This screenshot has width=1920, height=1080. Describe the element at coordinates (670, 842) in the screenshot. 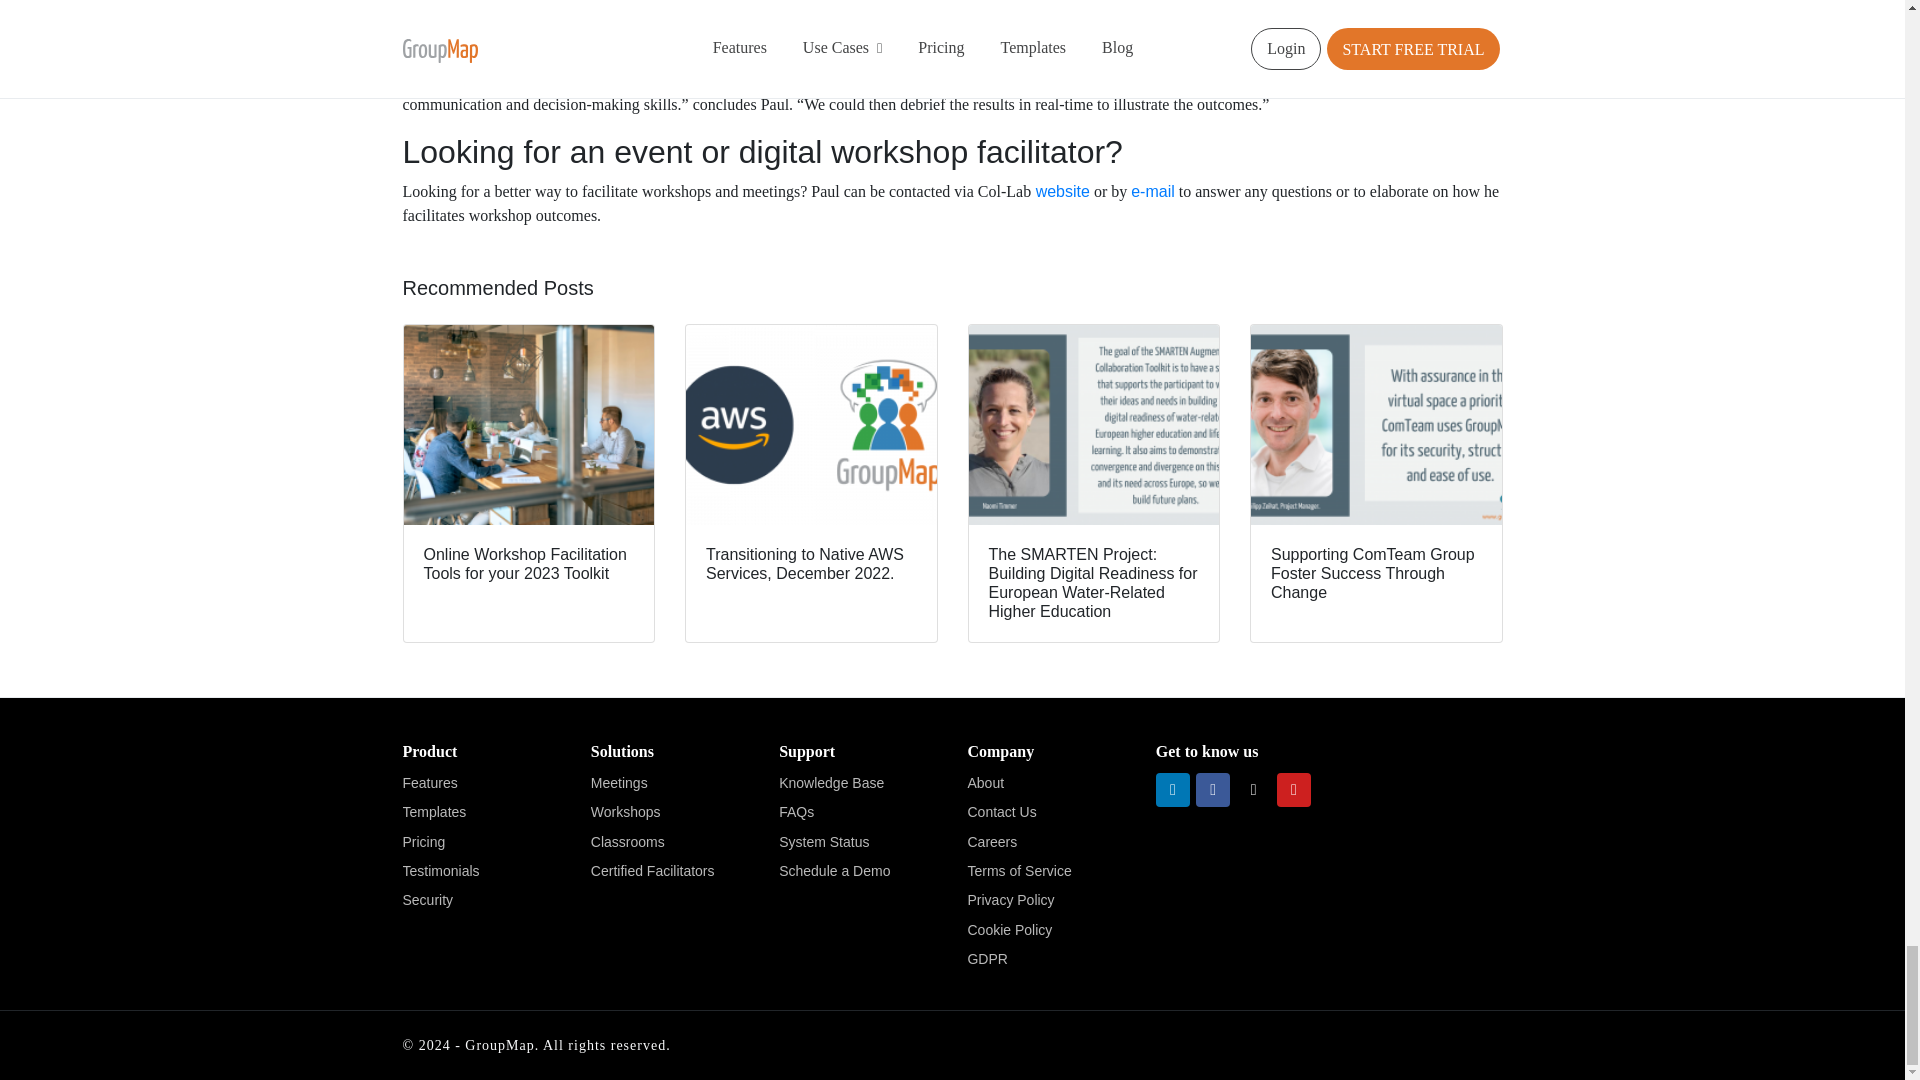

I see `Classrooms` at that location.